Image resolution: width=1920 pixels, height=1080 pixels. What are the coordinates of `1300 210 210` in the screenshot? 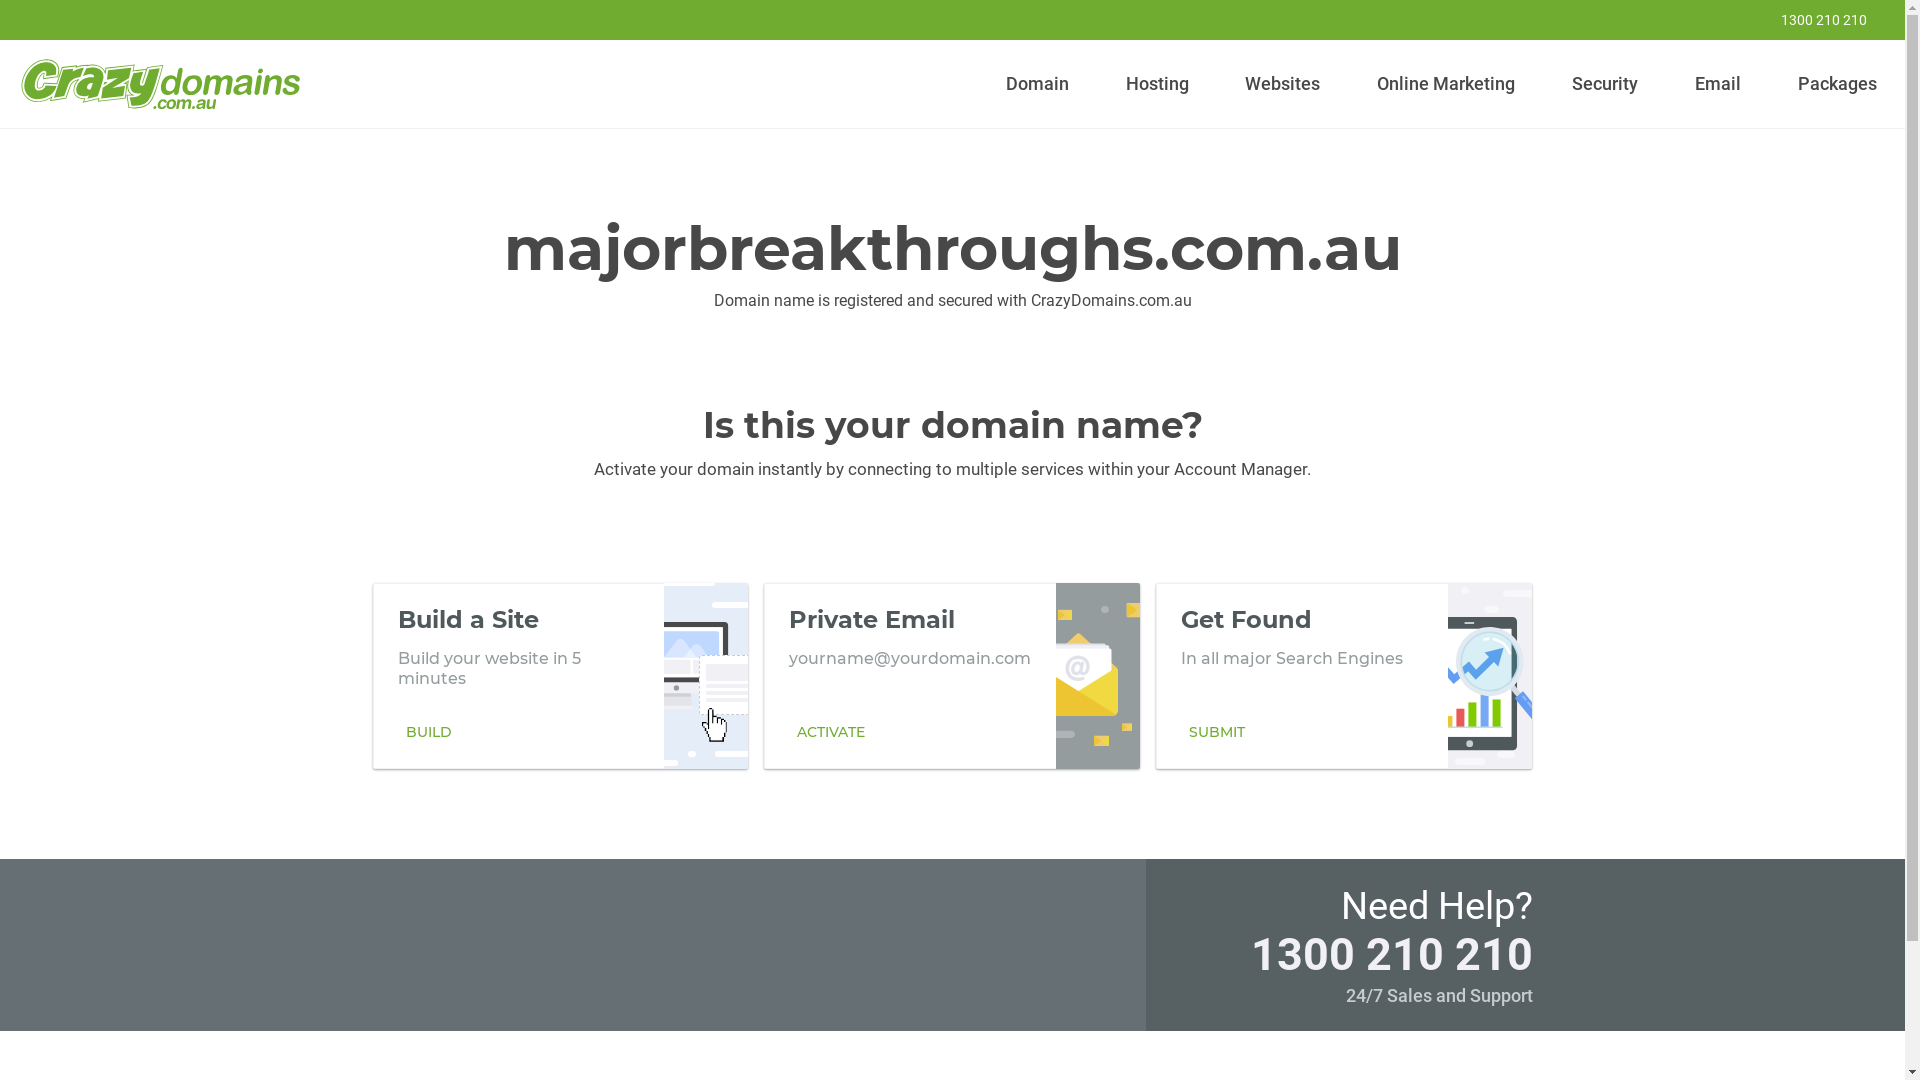 It's located at (1811, 20).